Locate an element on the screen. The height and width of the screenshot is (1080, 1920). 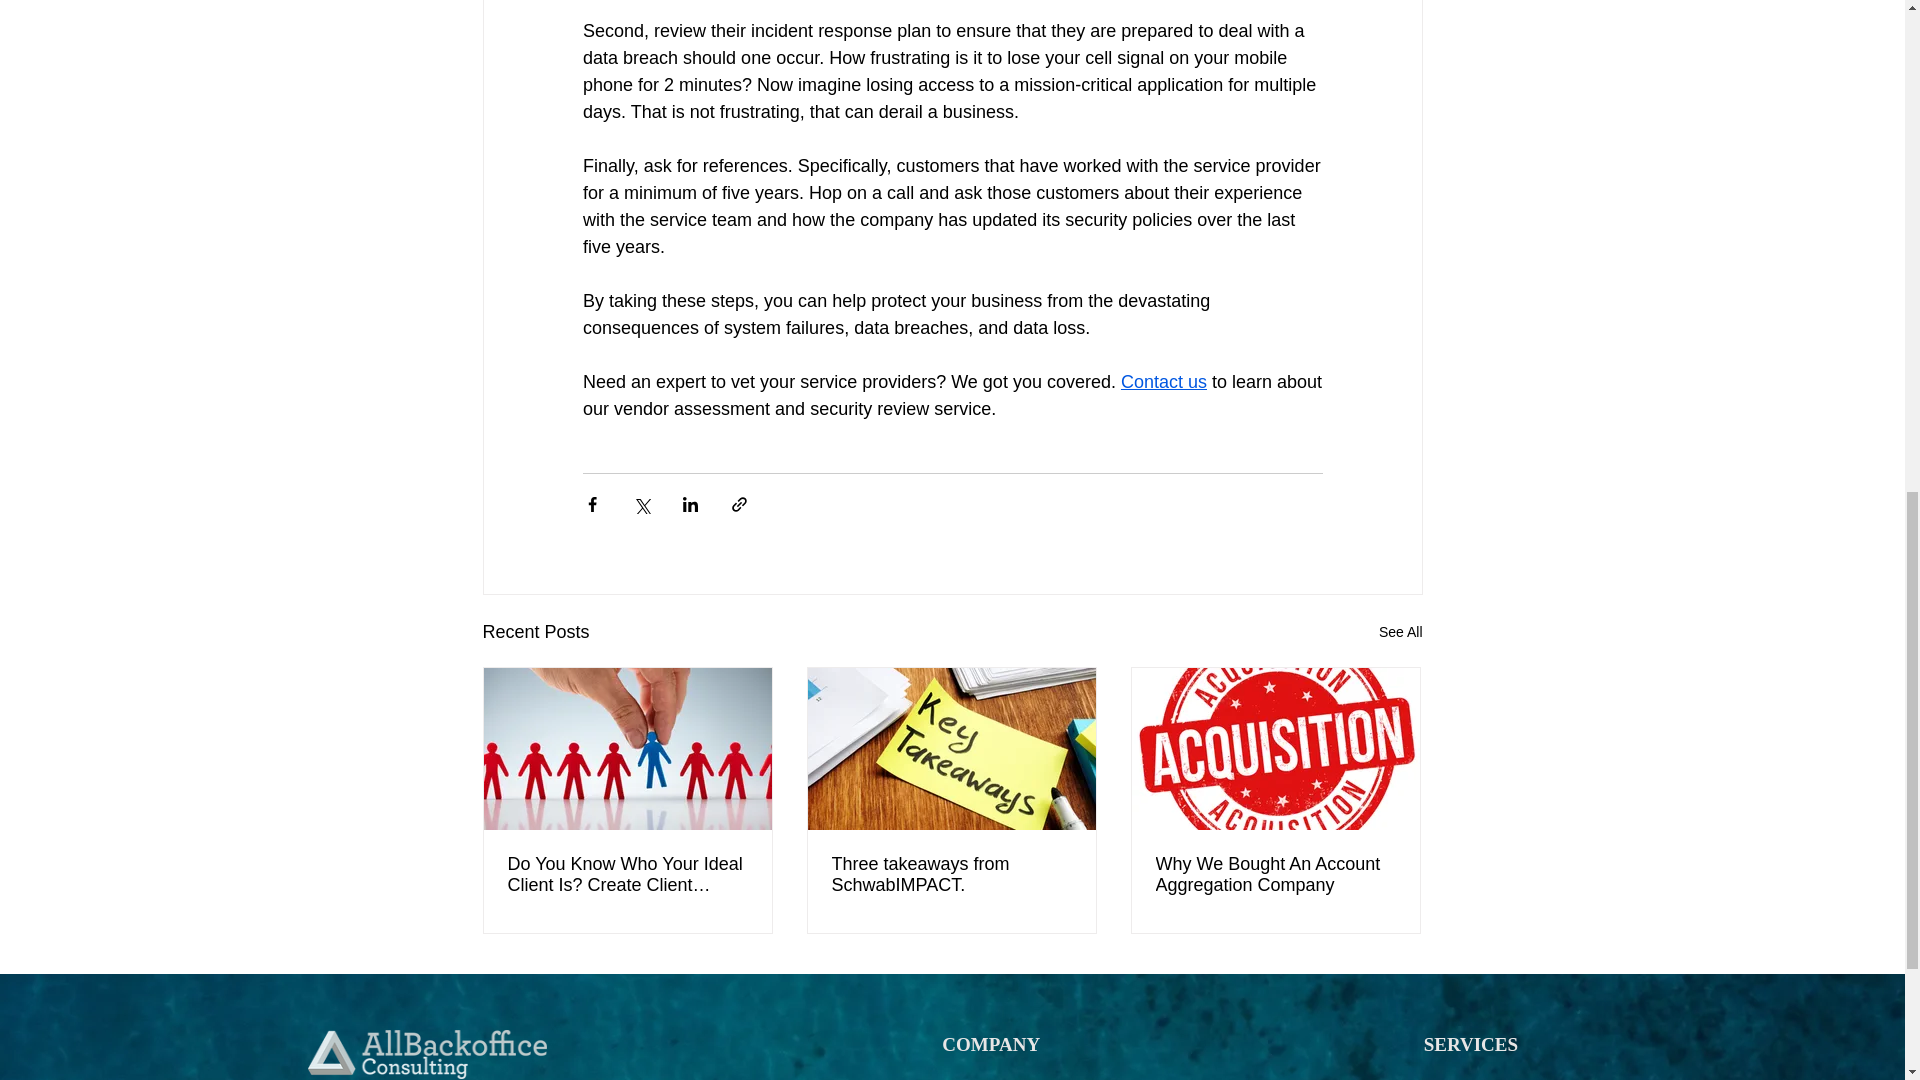
Contact us is located at coordinates (1162, 382).